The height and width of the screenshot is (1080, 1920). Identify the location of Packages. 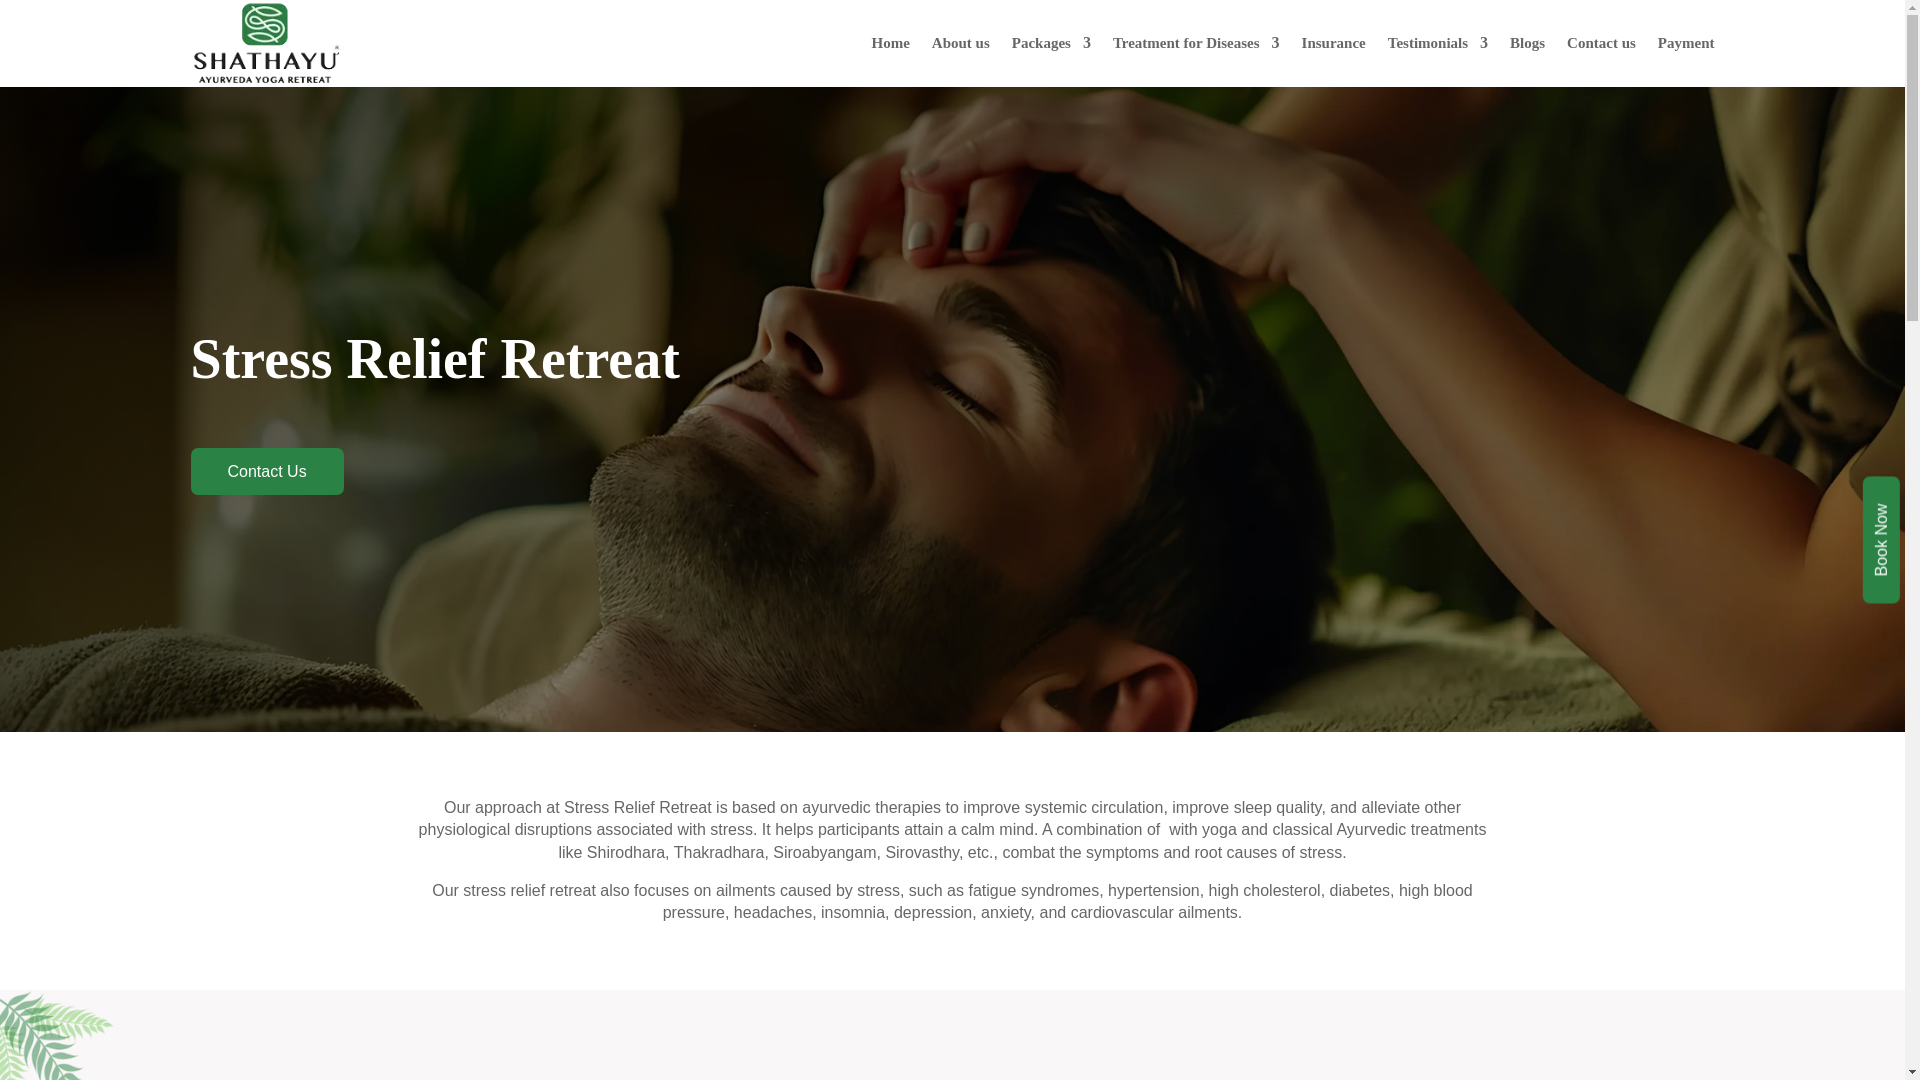
(1050, 44).